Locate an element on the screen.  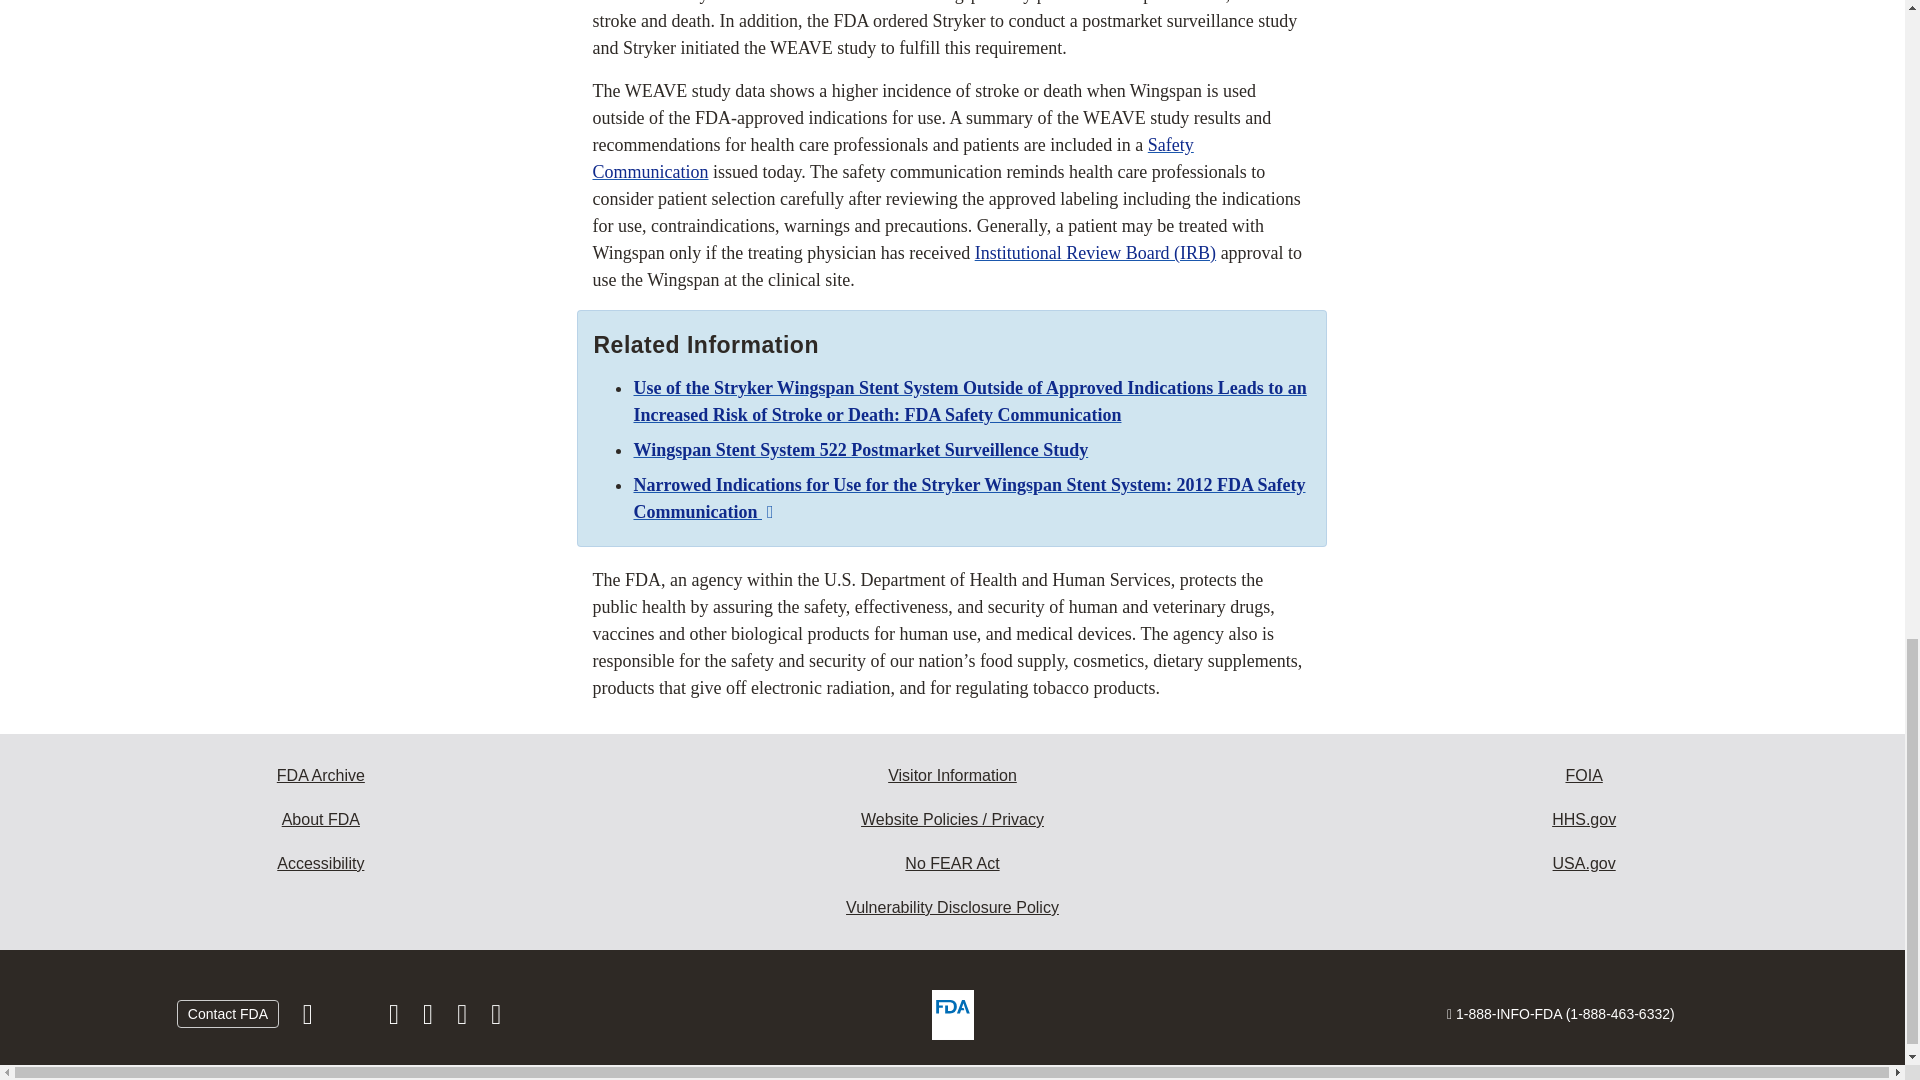
Subscribe to FDA RSS feeds is located at coordinates (496, 1018).